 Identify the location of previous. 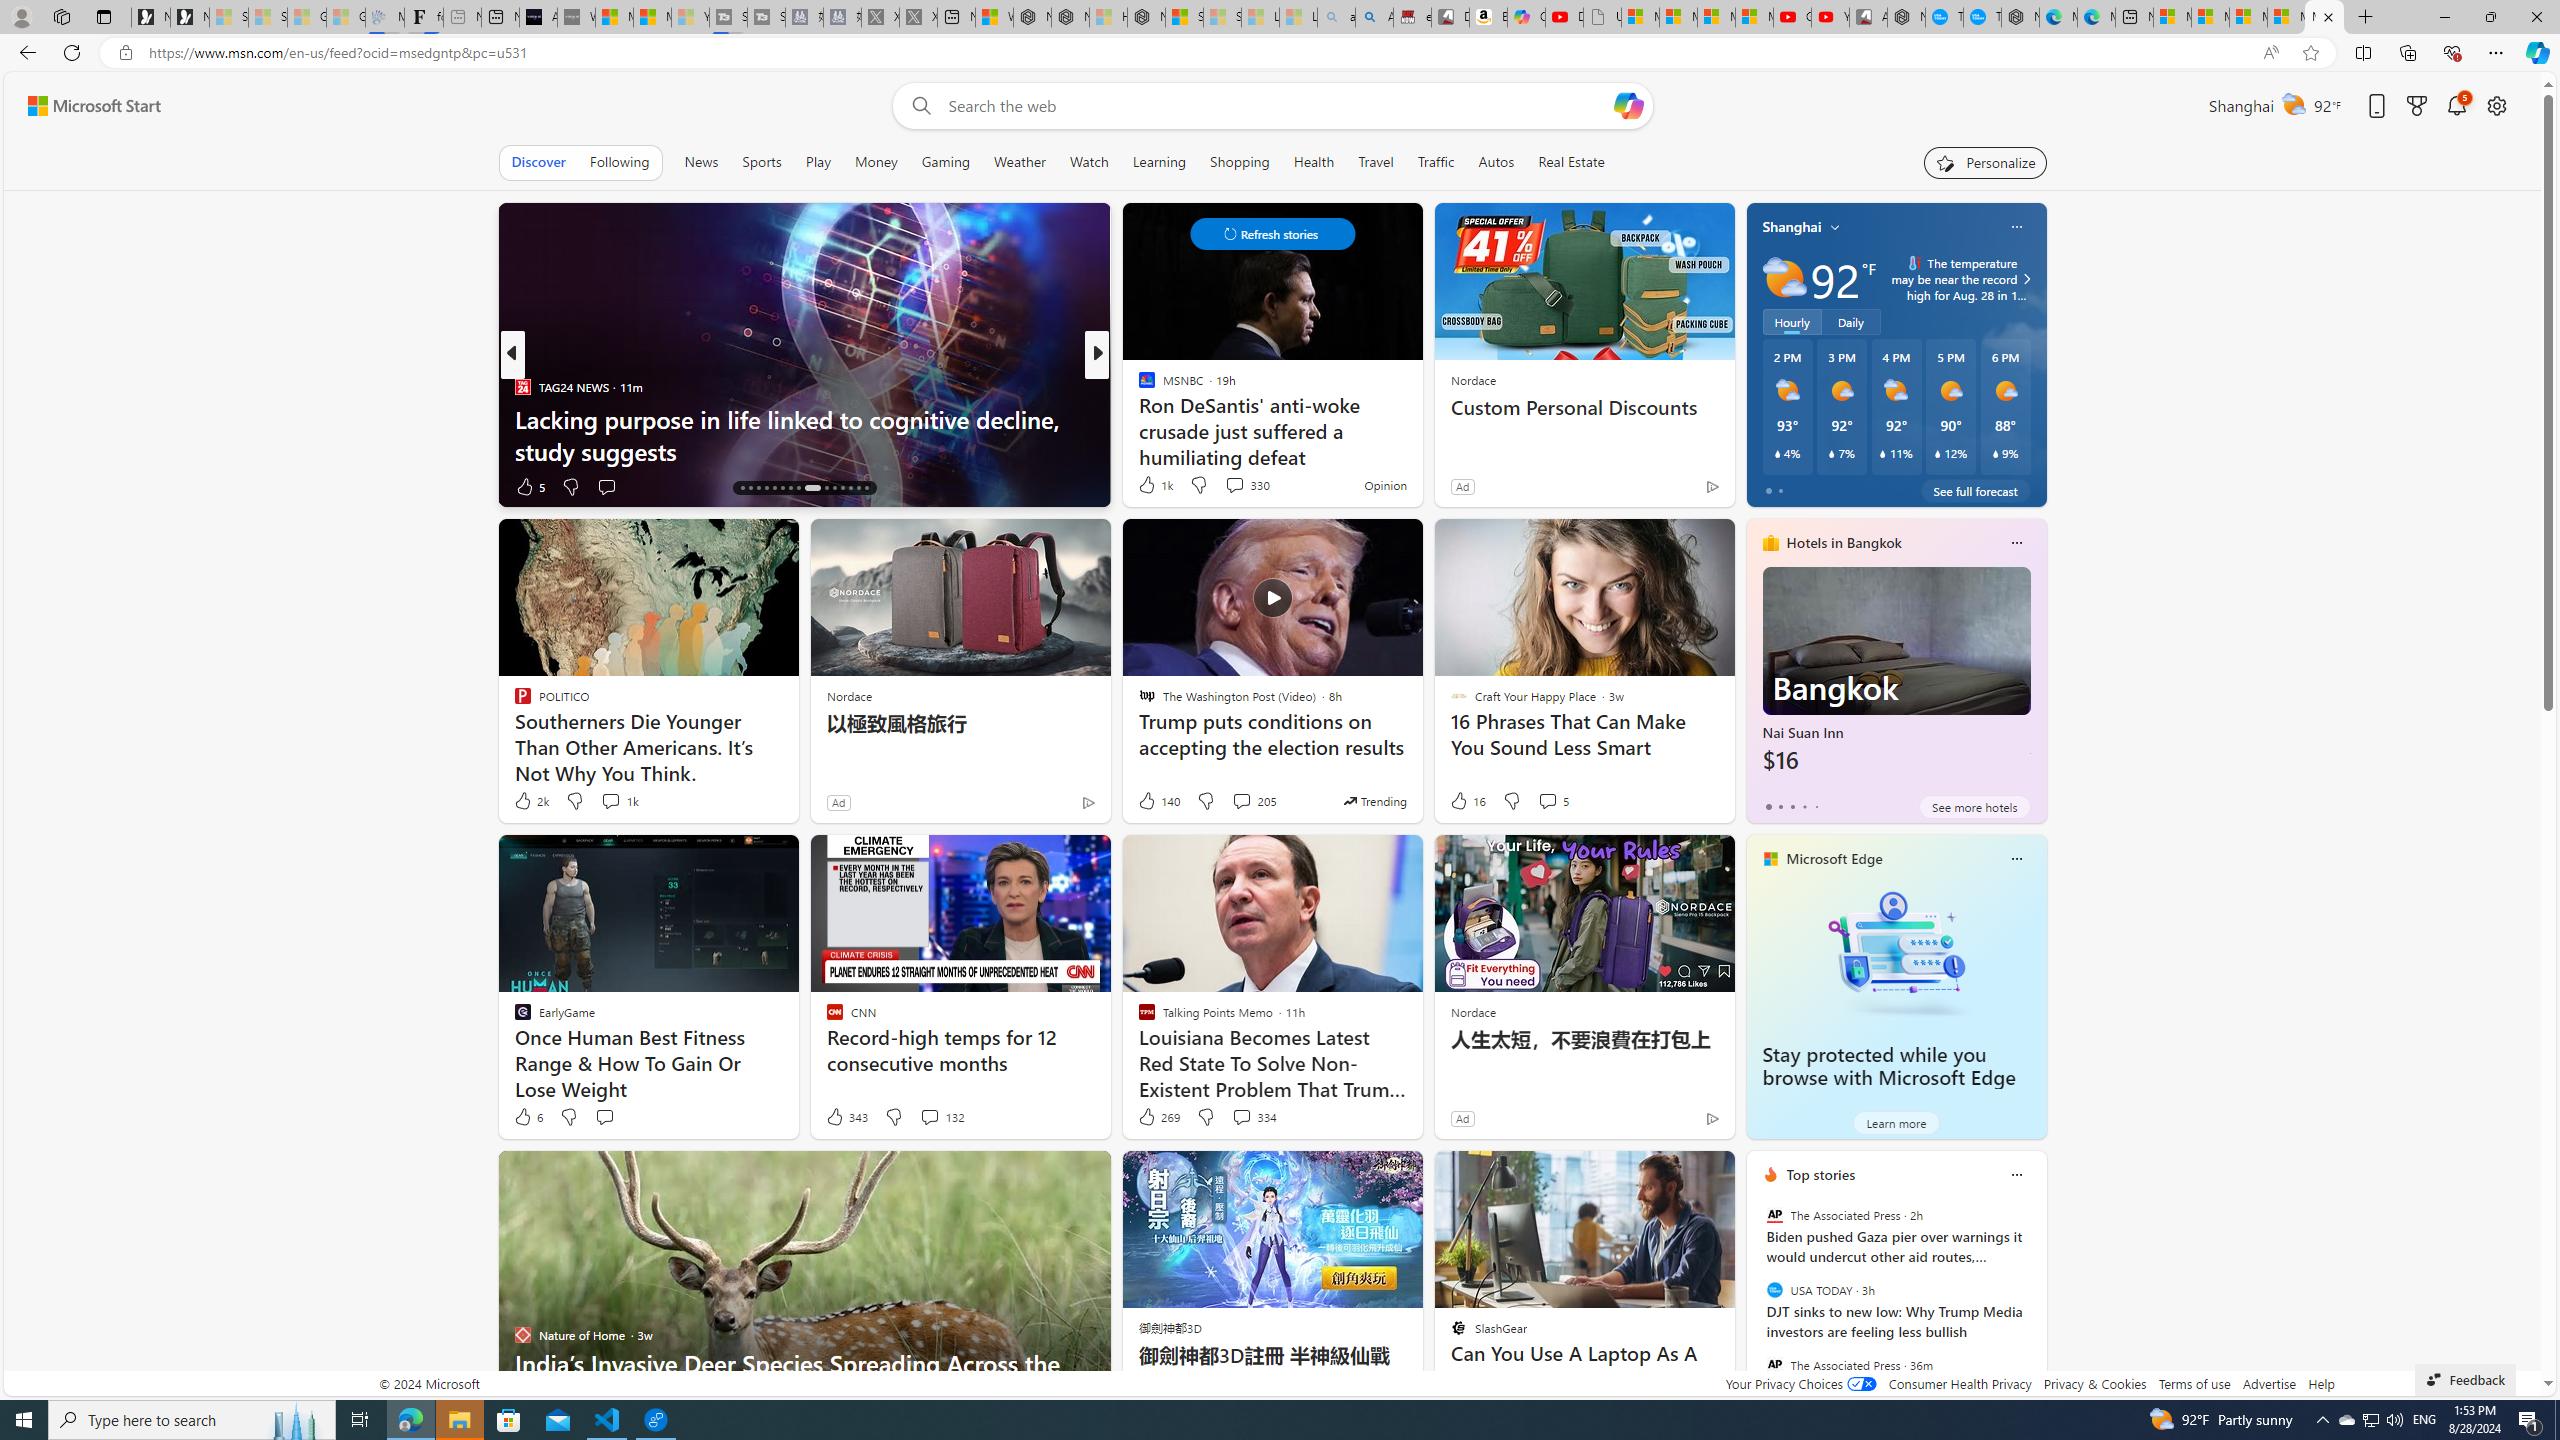
(1756, 1303).